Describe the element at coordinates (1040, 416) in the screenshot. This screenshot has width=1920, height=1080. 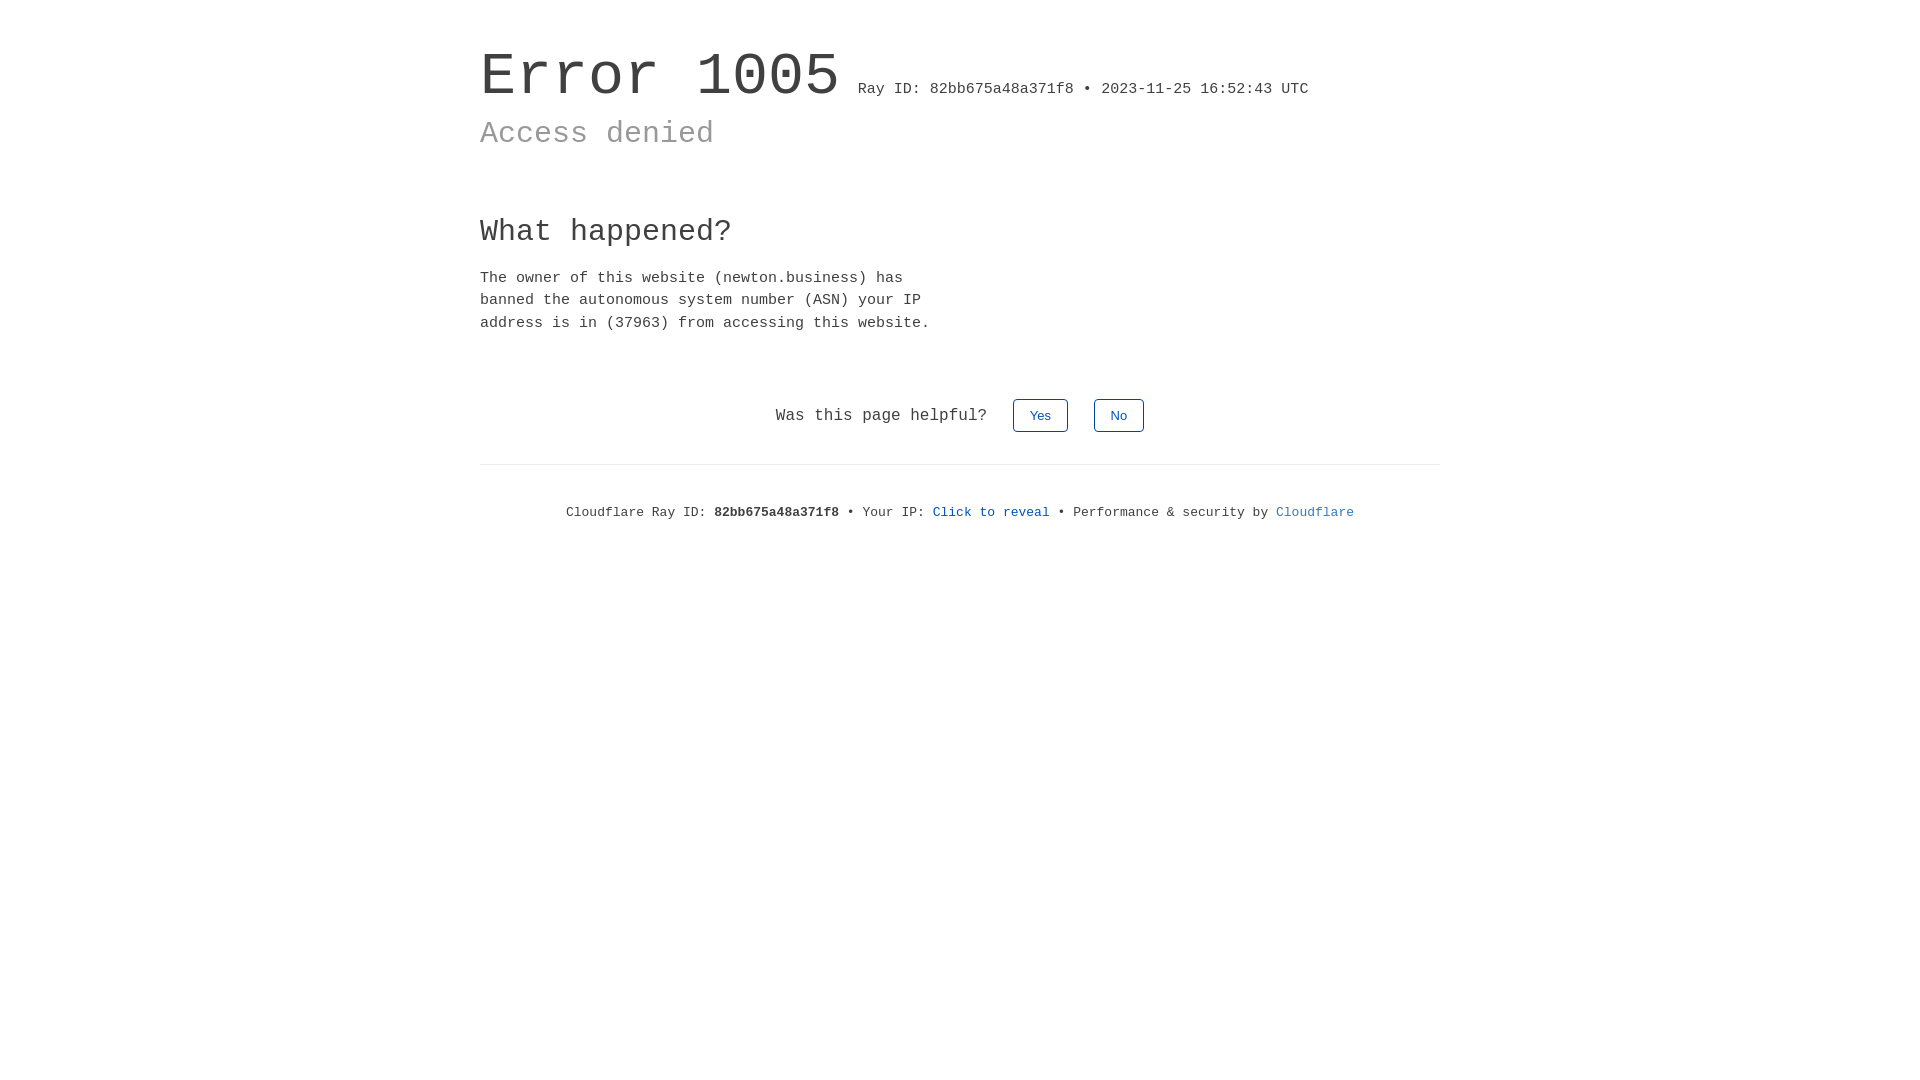
I see `Yes` at that location.